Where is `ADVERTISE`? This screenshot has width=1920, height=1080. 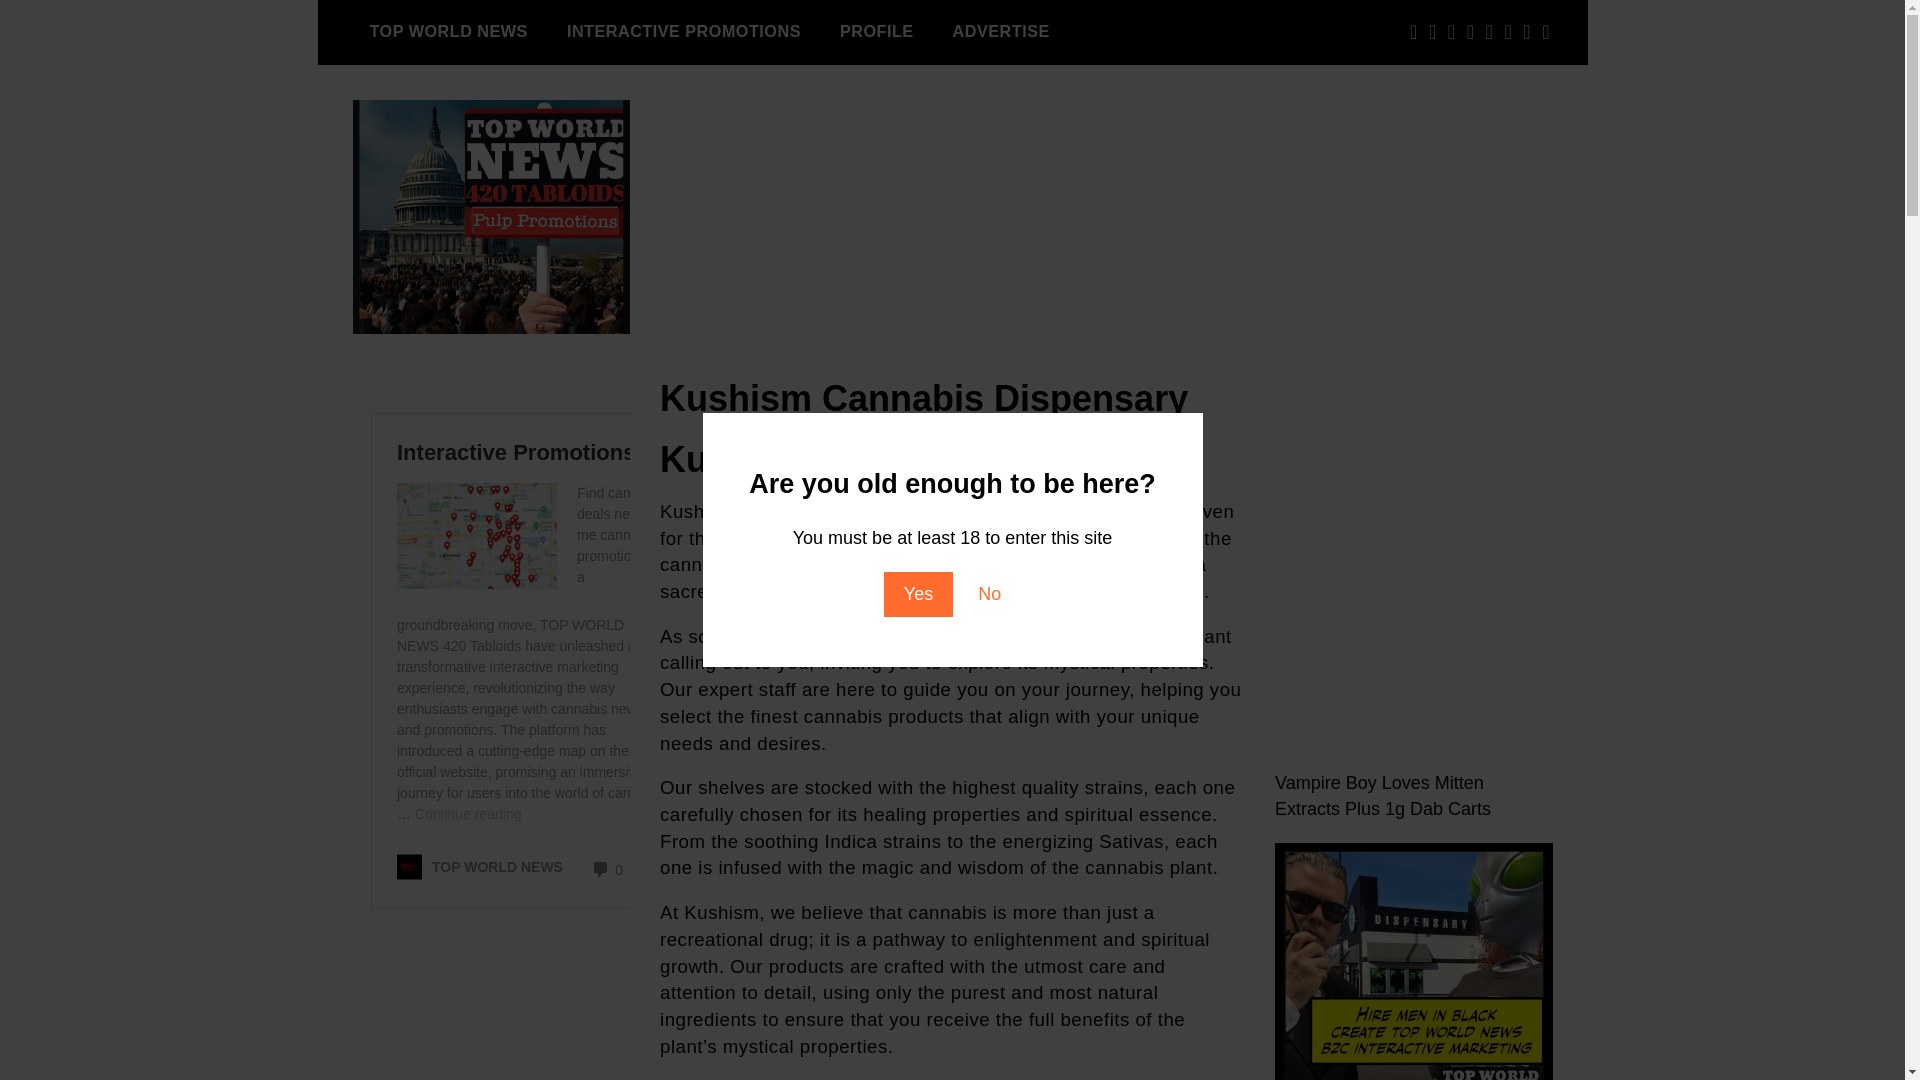
ADVERTISE is located at coordinates (1002, 31).